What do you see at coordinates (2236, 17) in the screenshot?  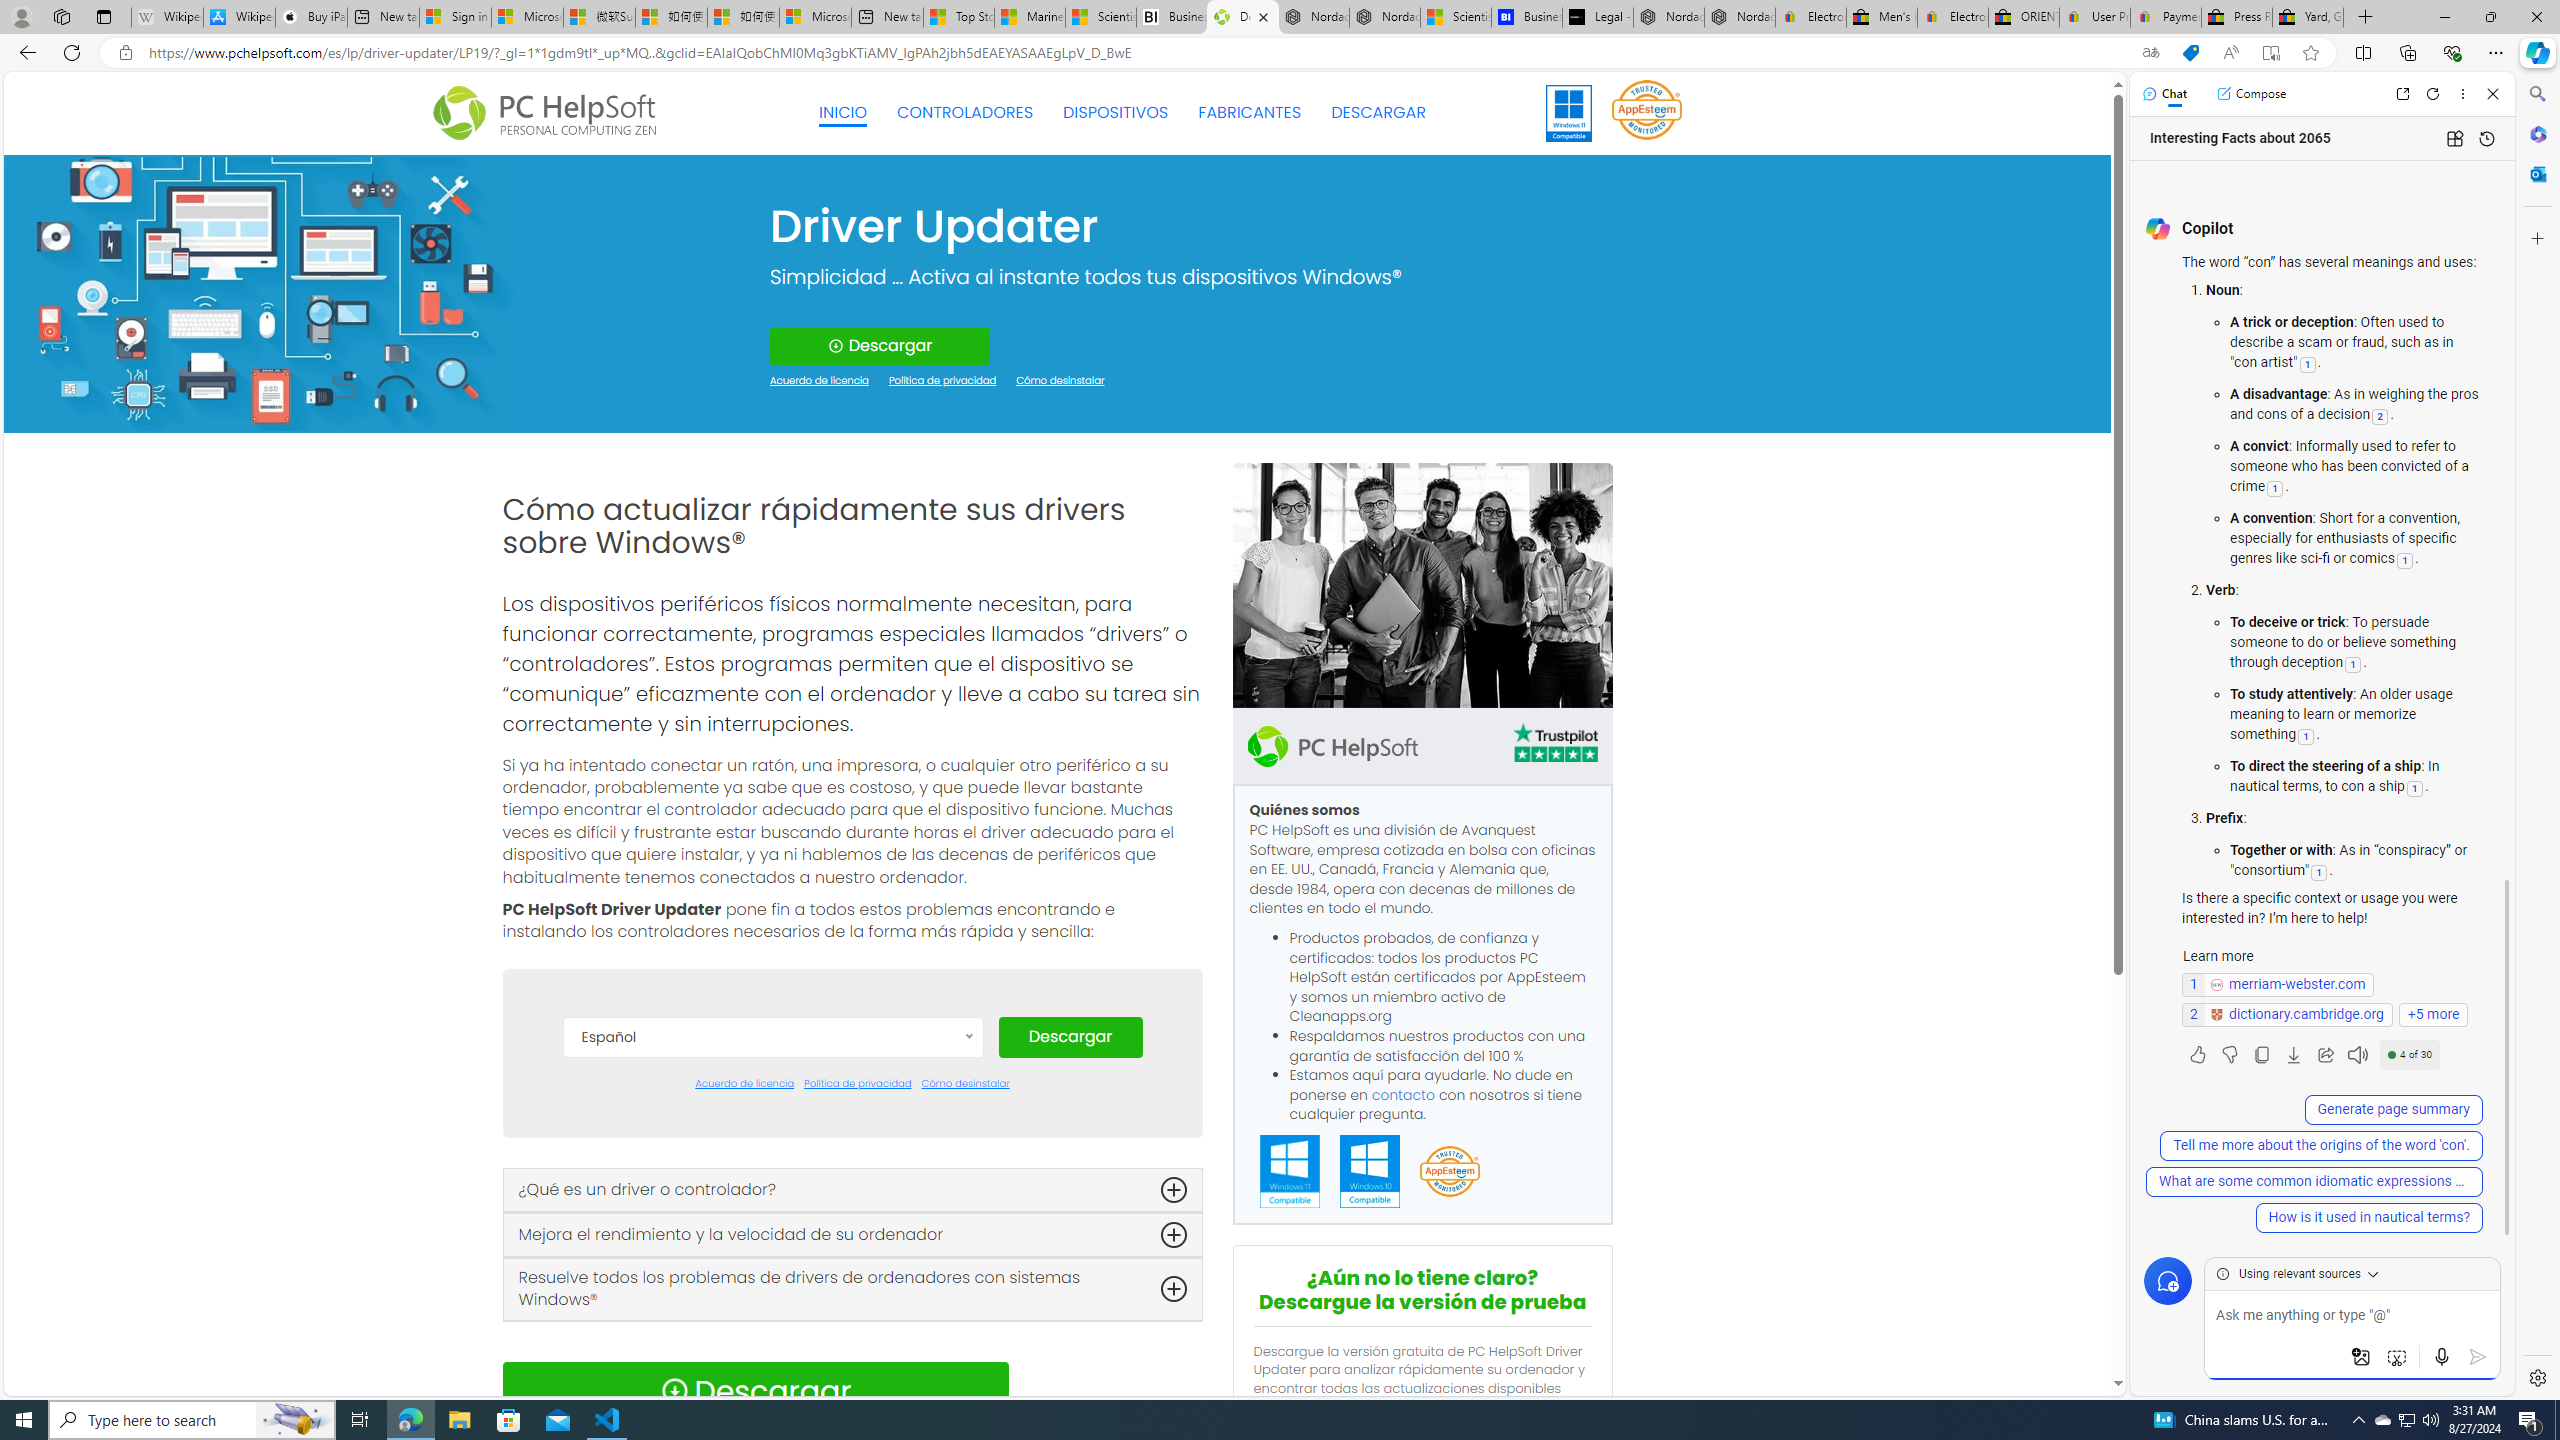 I see `Press Room - eBay Inc.` at bounding box center [2236, 17].